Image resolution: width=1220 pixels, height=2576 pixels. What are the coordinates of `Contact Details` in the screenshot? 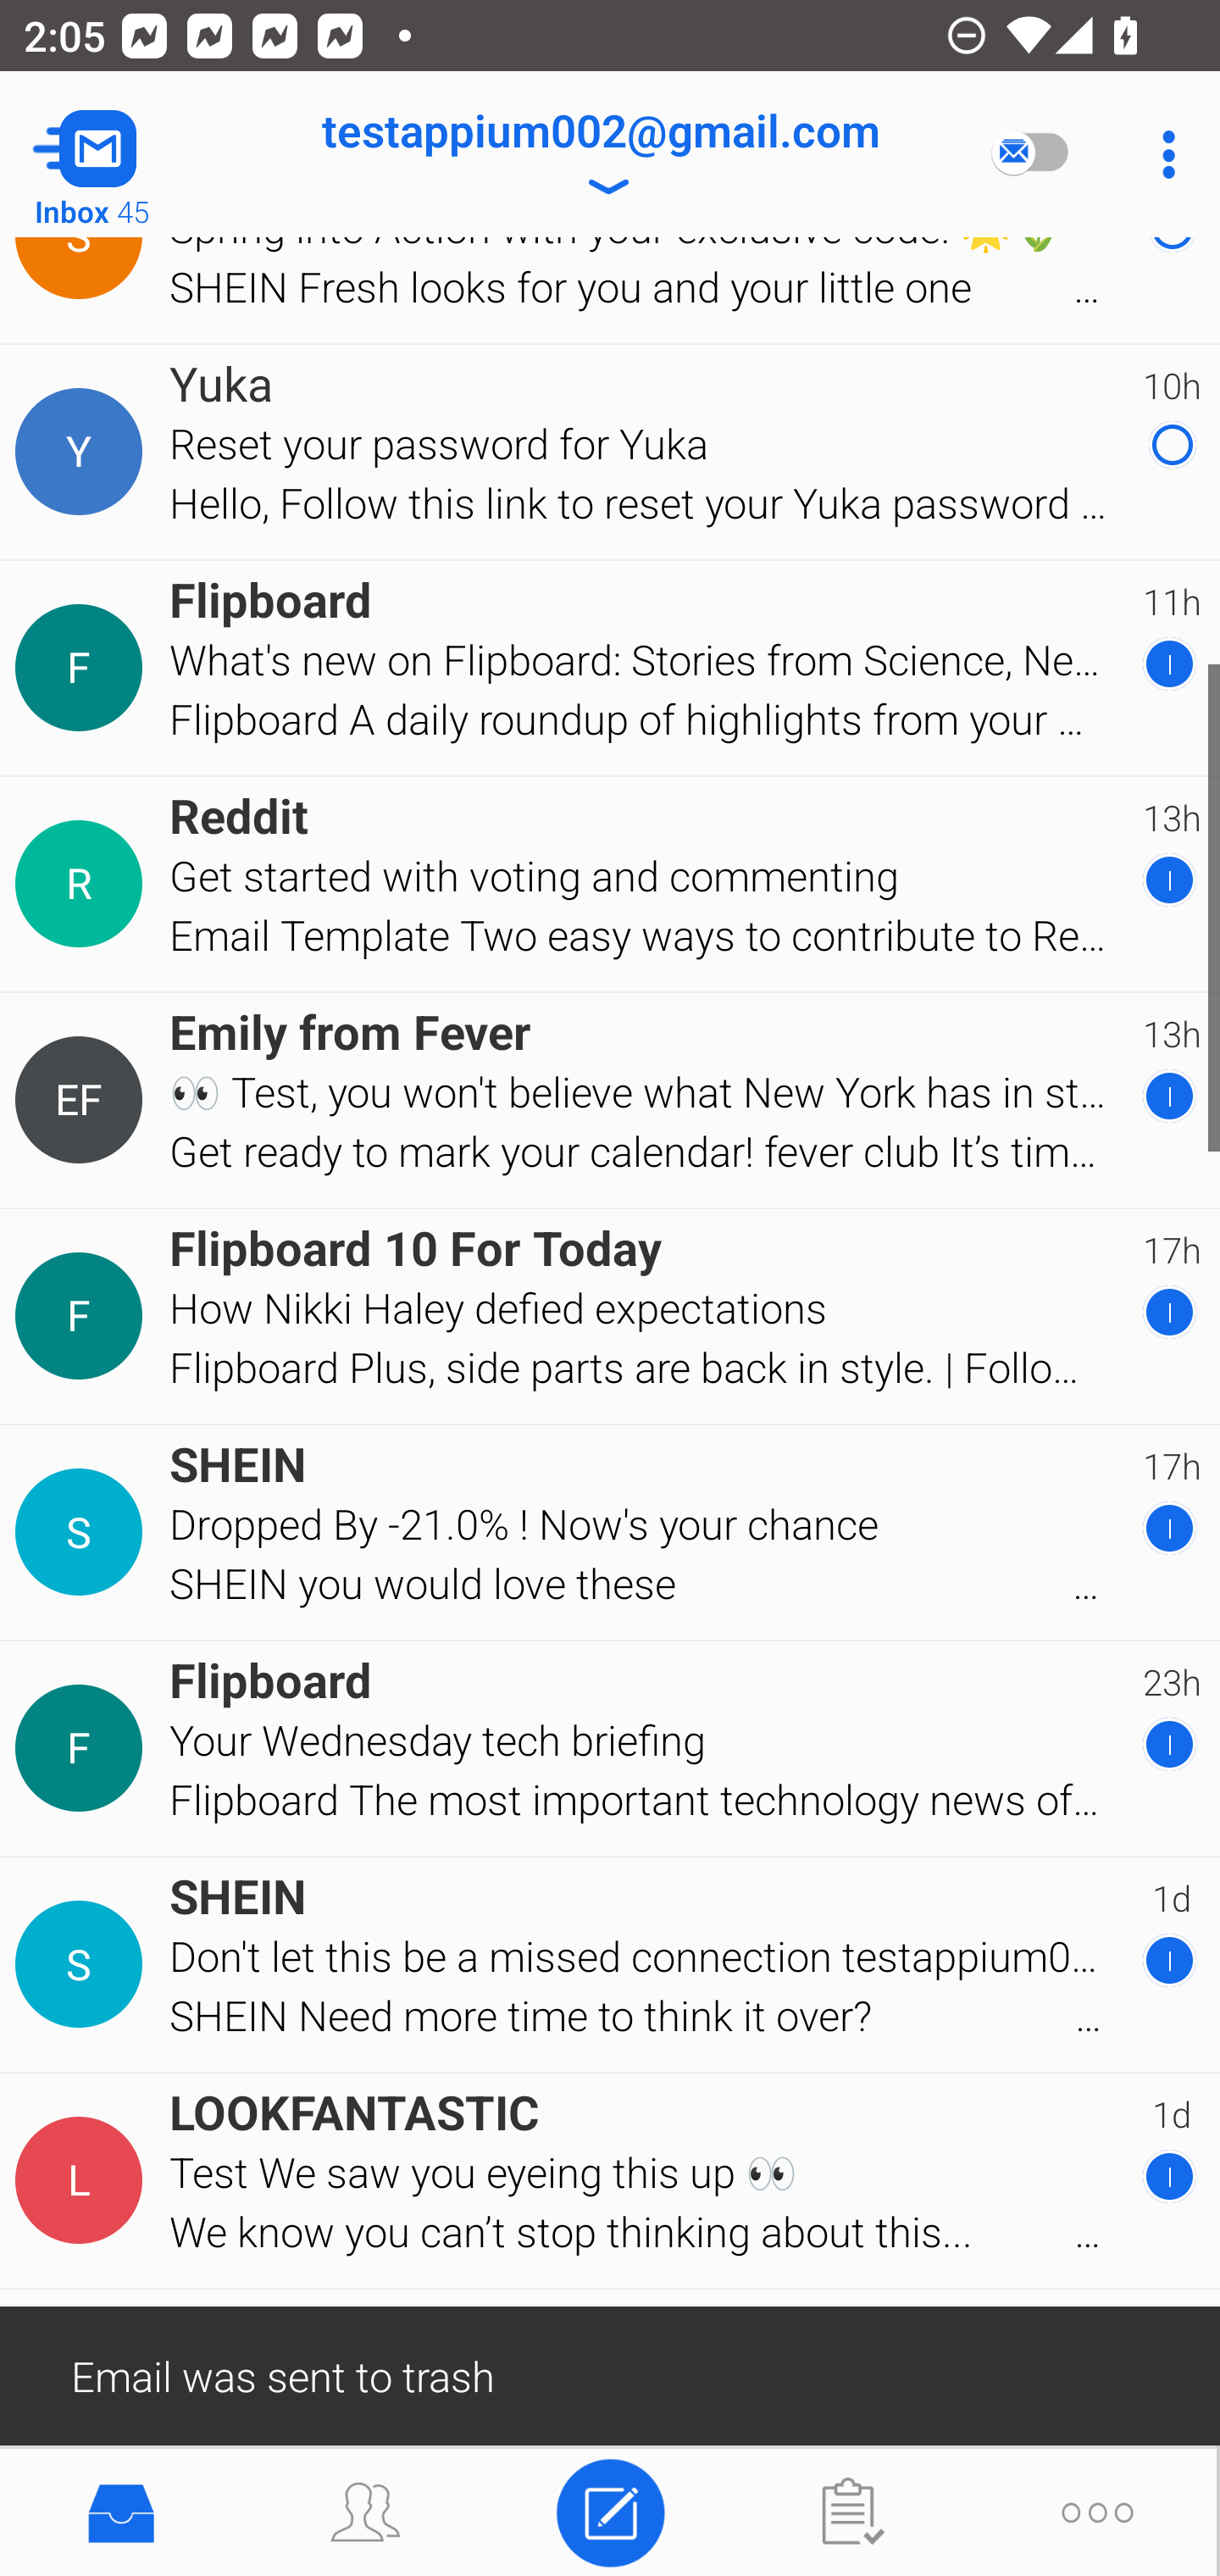 It's located at (83, 1101).